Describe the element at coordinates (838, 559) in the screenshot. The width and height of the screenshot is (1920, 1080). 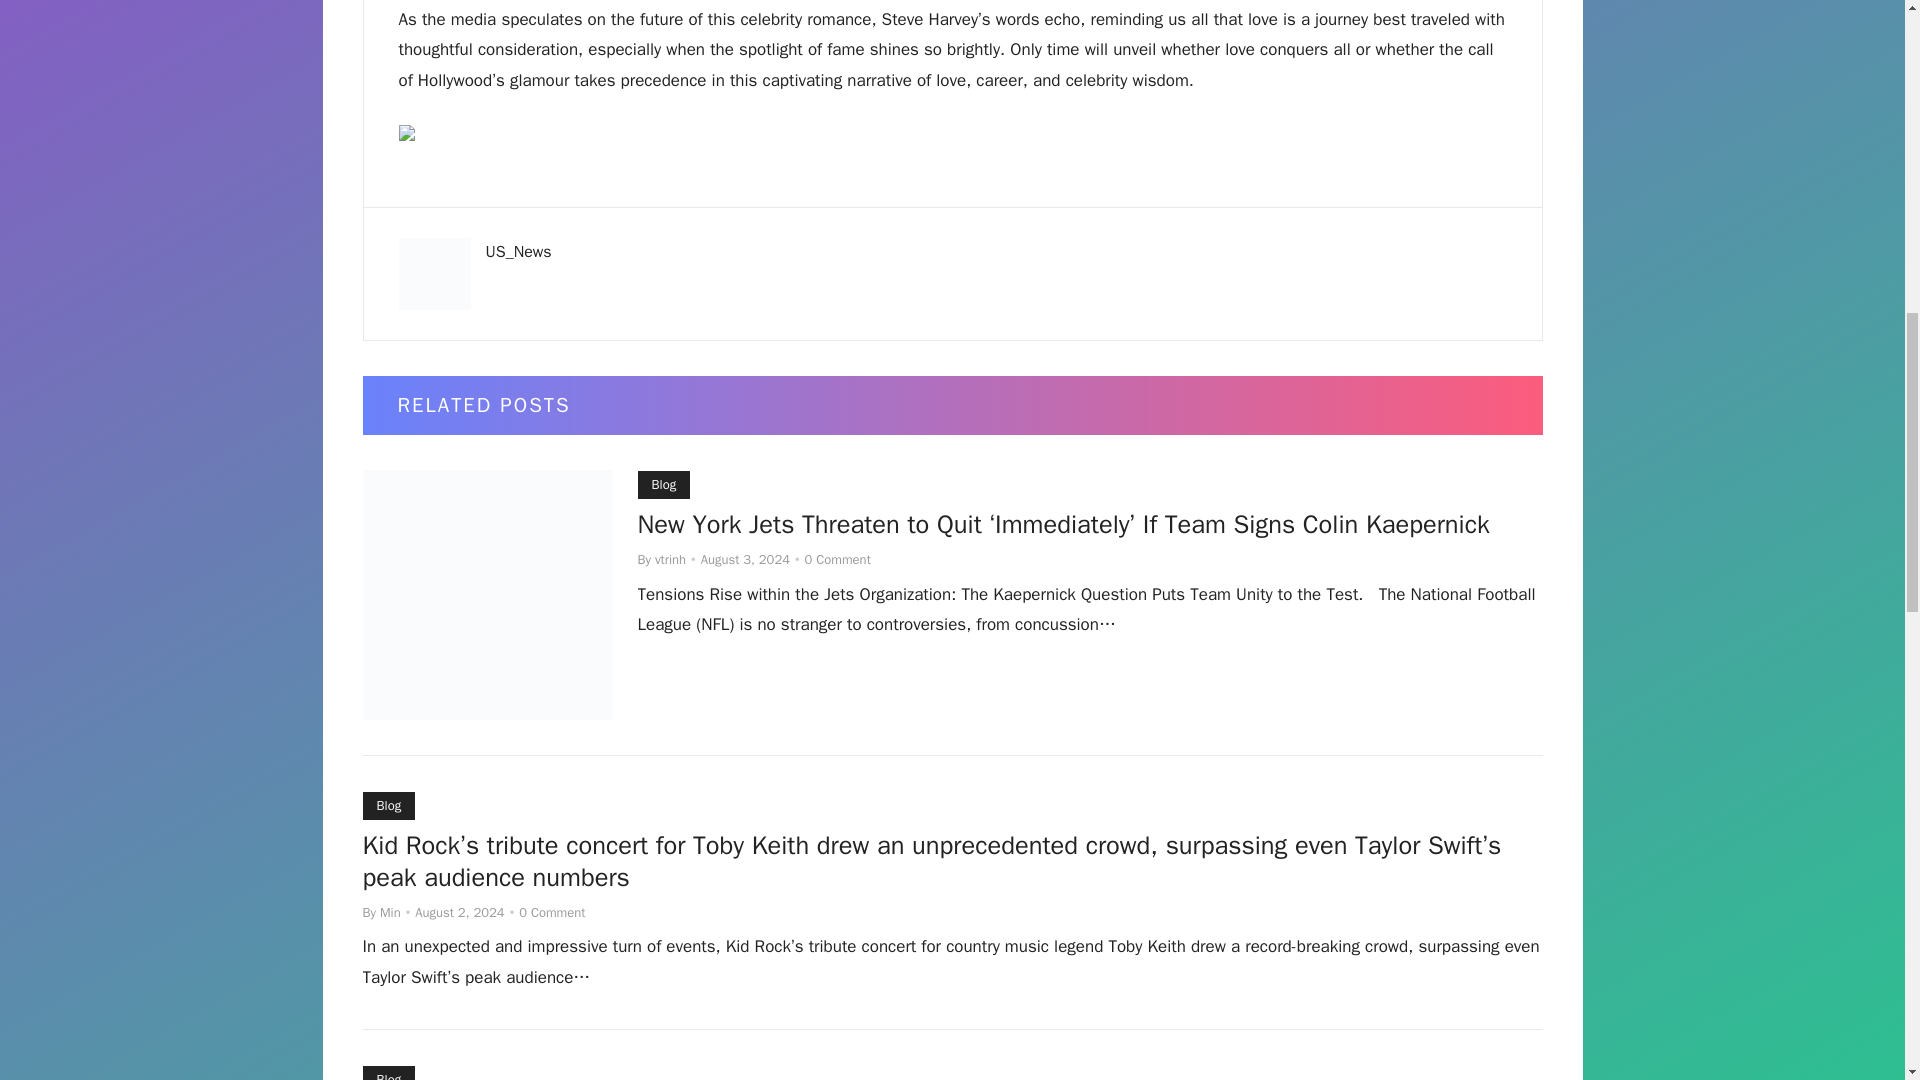
I see `0 Comment` at that location.